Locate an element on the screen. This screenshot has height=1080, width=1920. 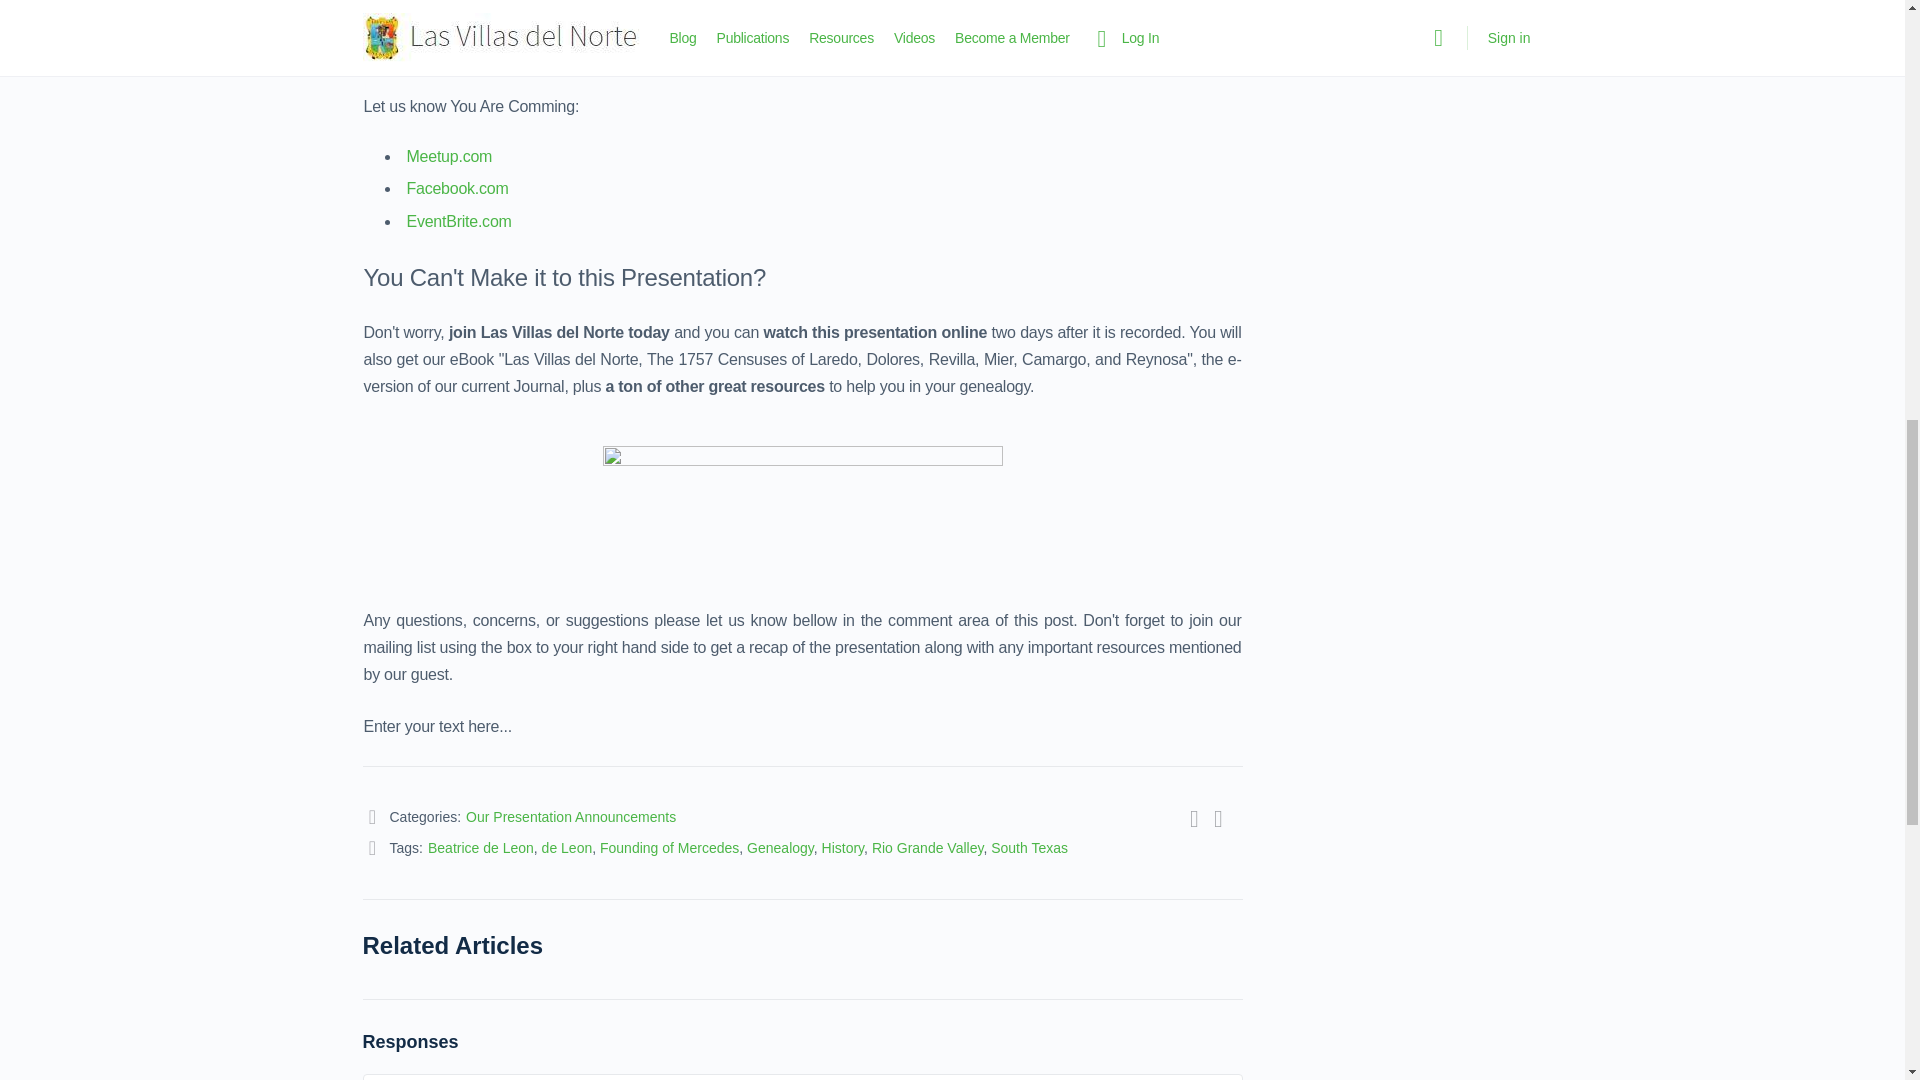
Founding of Mercedes is located at coordinates (669, 848).